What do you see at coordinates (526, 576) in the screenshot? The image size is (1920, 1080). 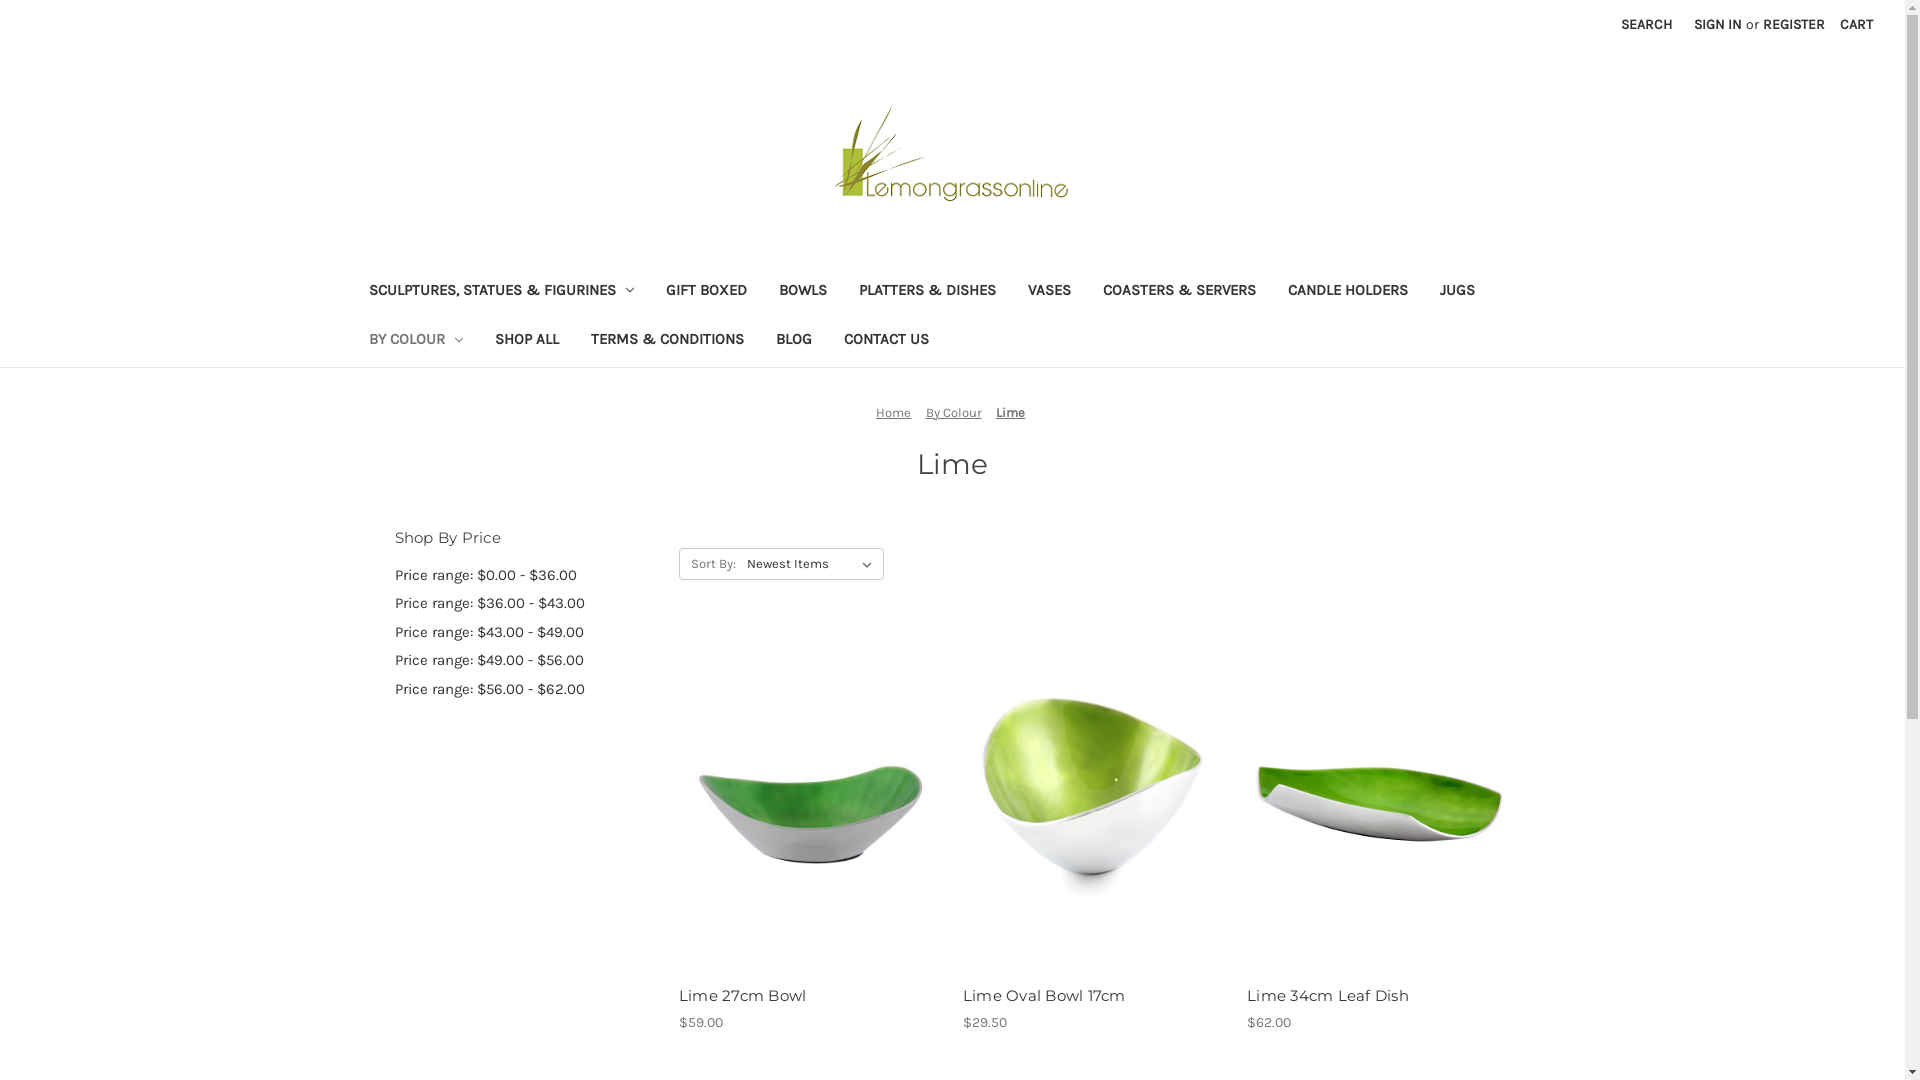 I see `Price range: $0.00 - $36.00` at bounding box center [526, 576].